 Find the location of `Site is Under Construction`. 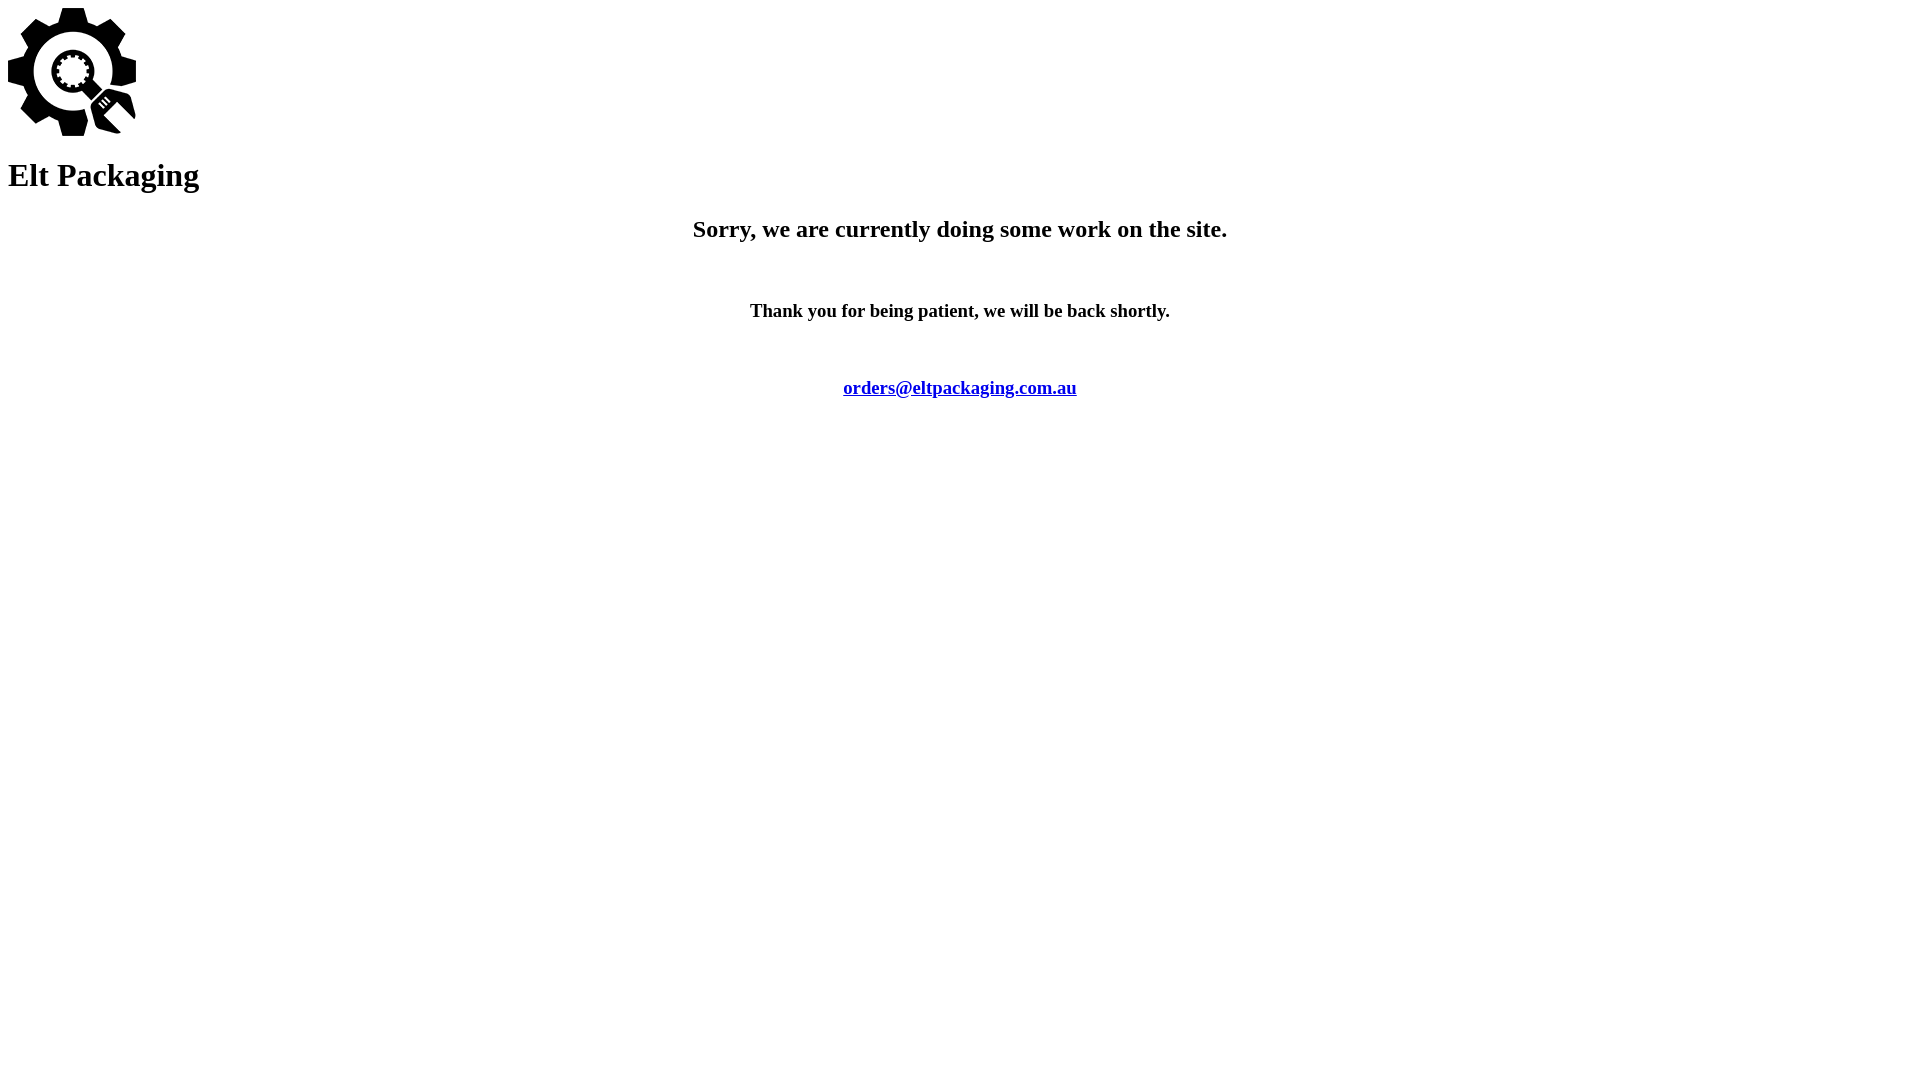

Site is Under Construction is located at coordinates (72, 72).